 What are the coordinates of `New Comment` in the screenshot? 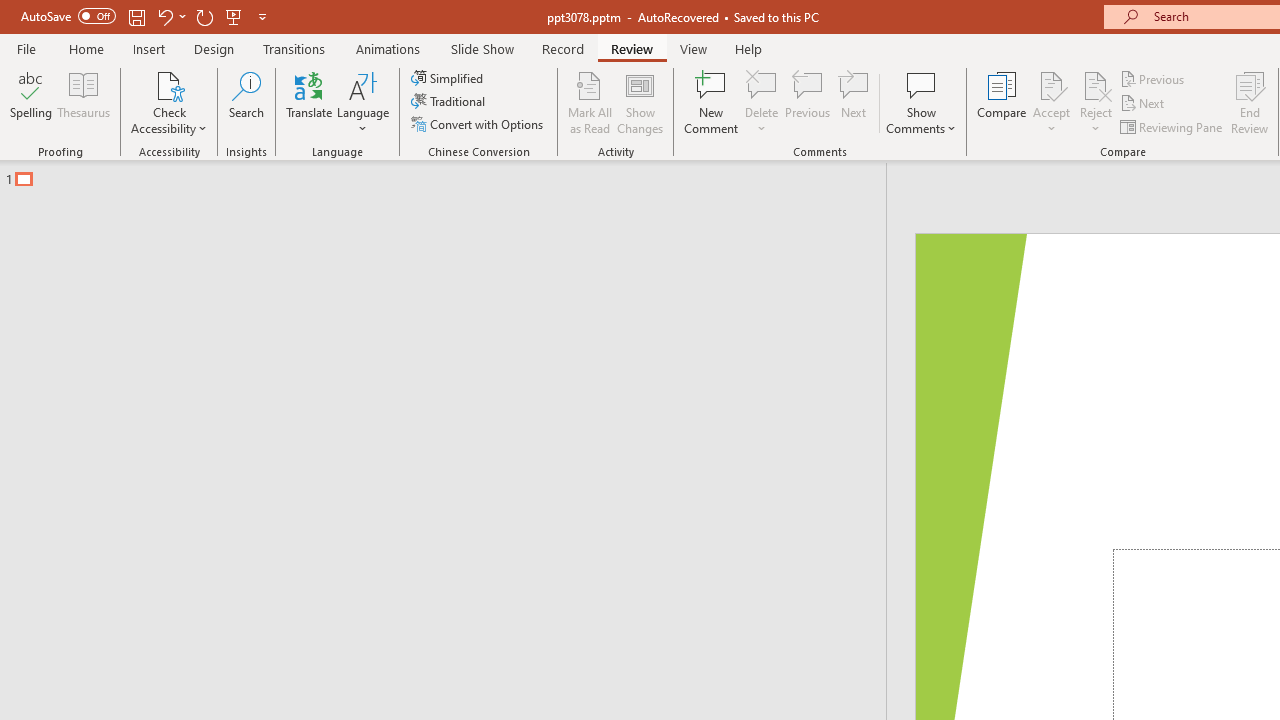 It's located at (712, 102).